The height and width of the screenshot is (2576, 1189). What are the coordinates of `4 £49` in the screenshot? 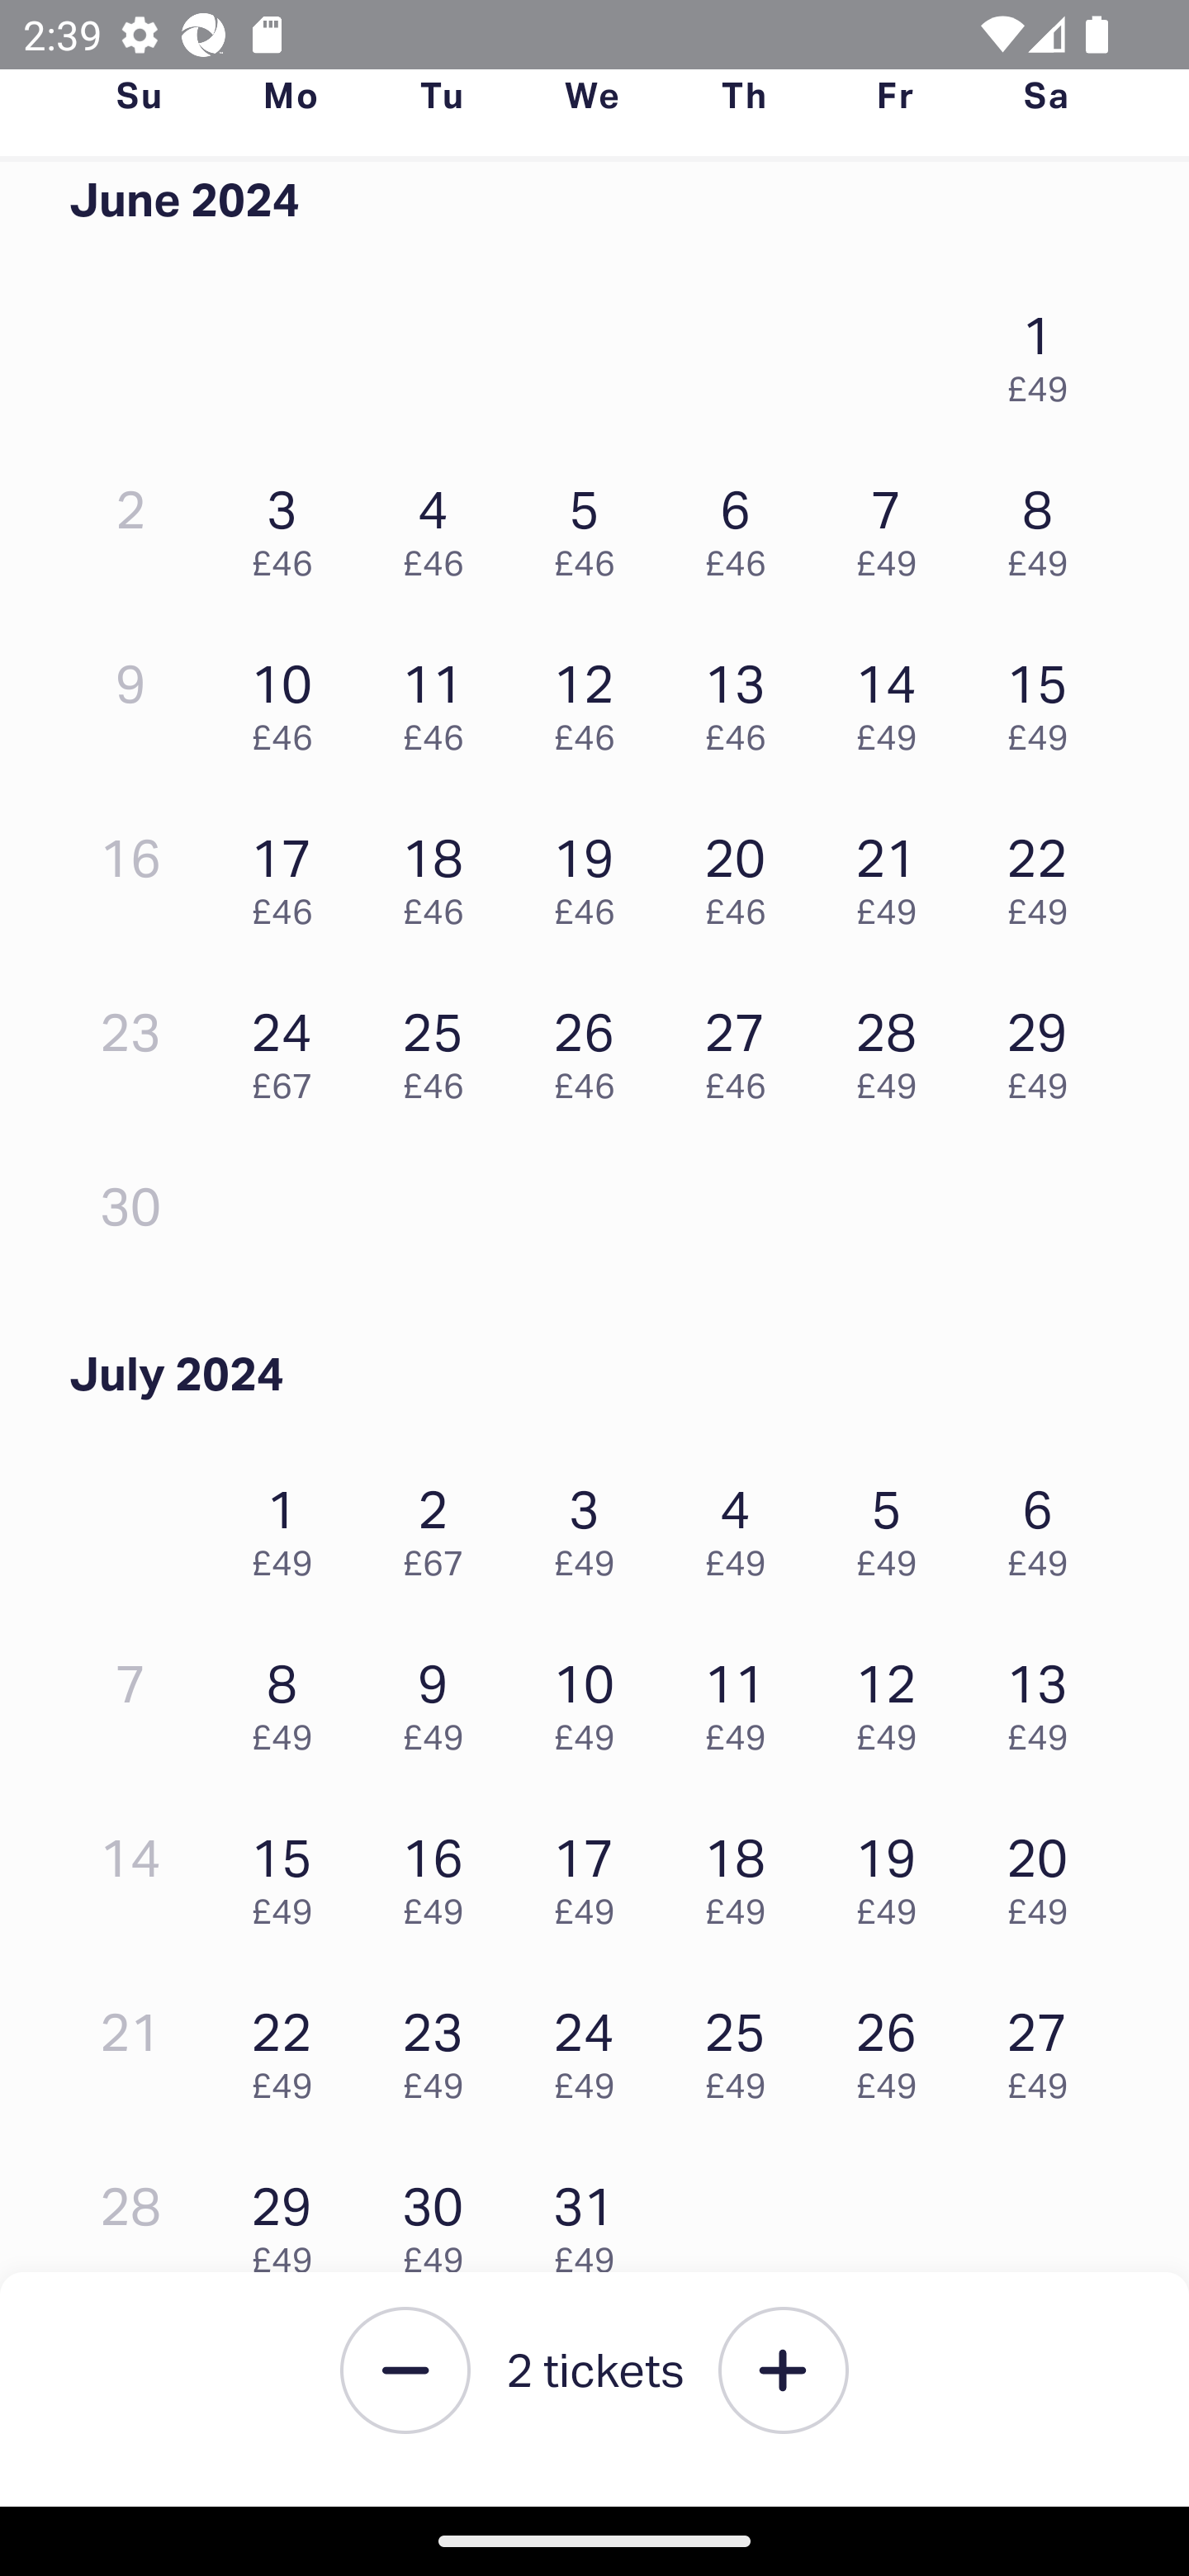 It's located at (743, 1526).